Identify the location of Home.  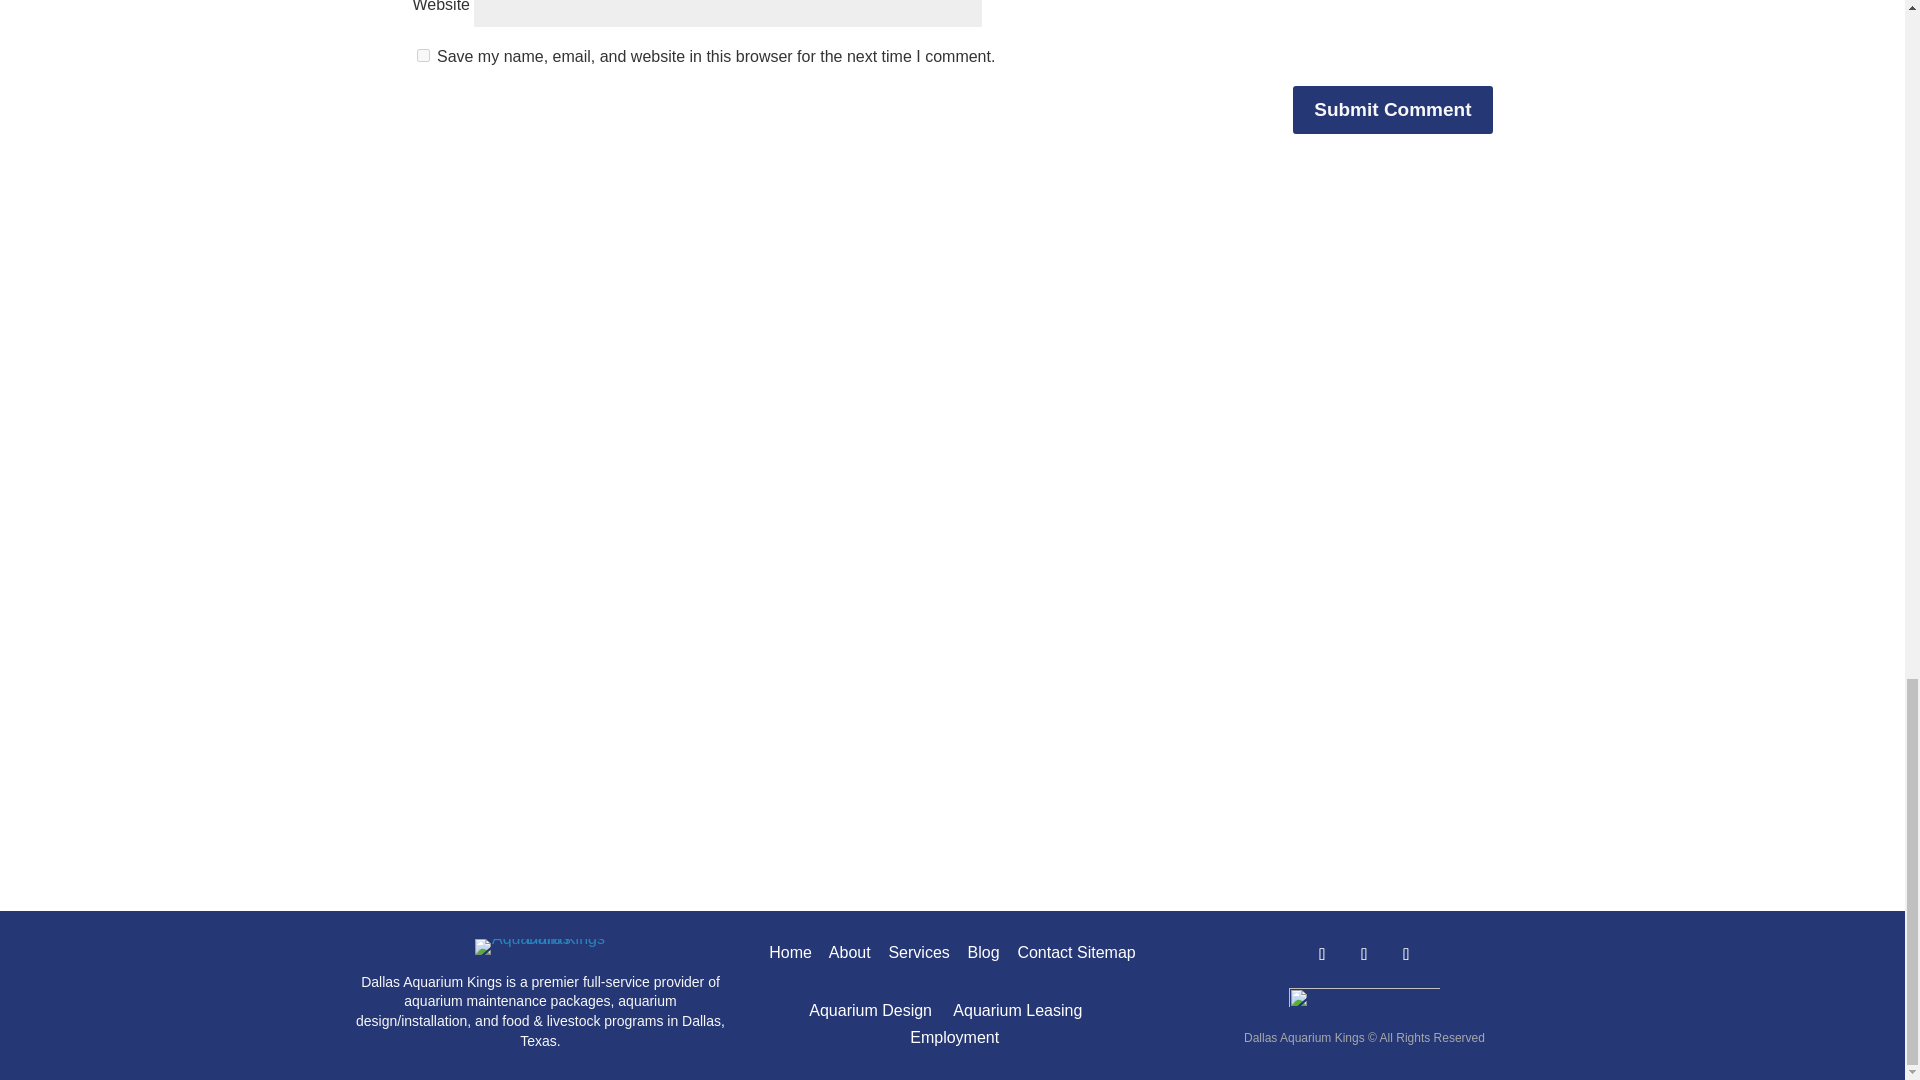
(790, 952).